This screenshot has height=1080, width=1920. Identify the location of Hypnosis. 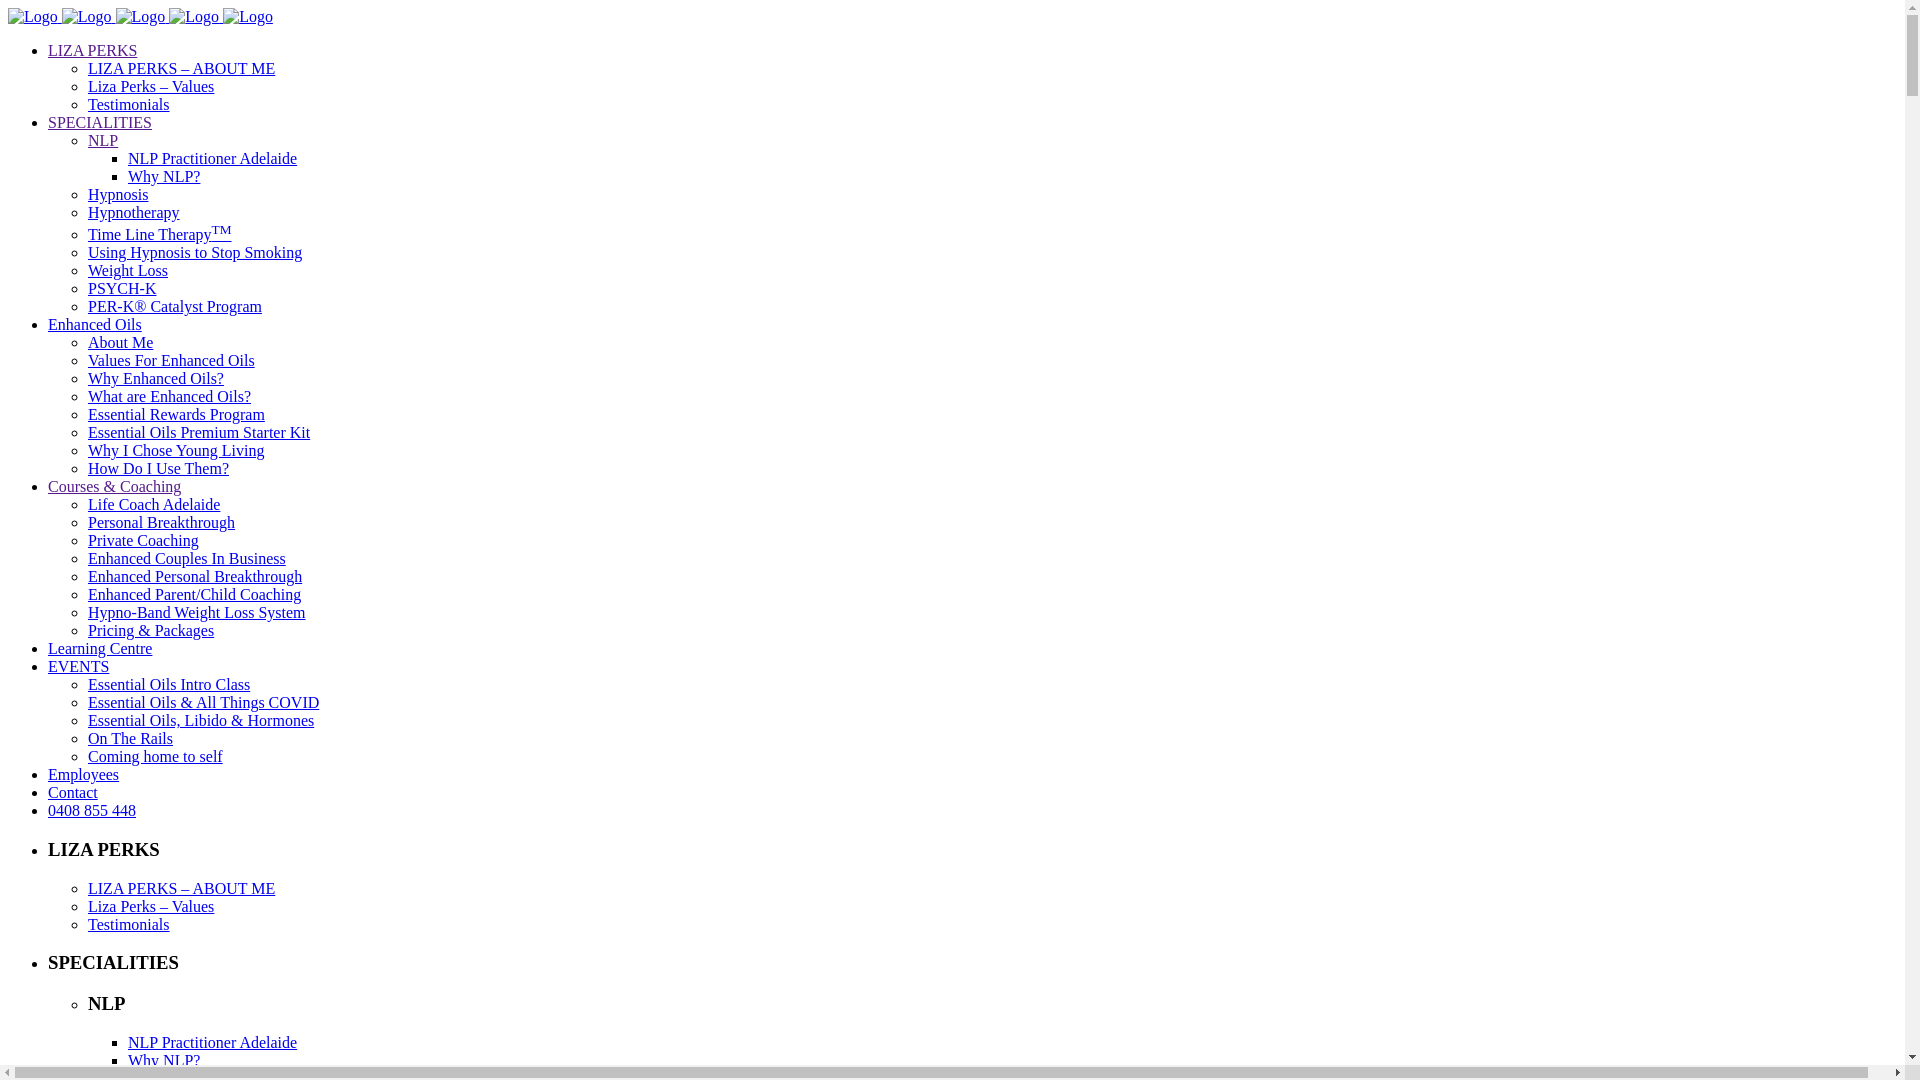
(118, 194).